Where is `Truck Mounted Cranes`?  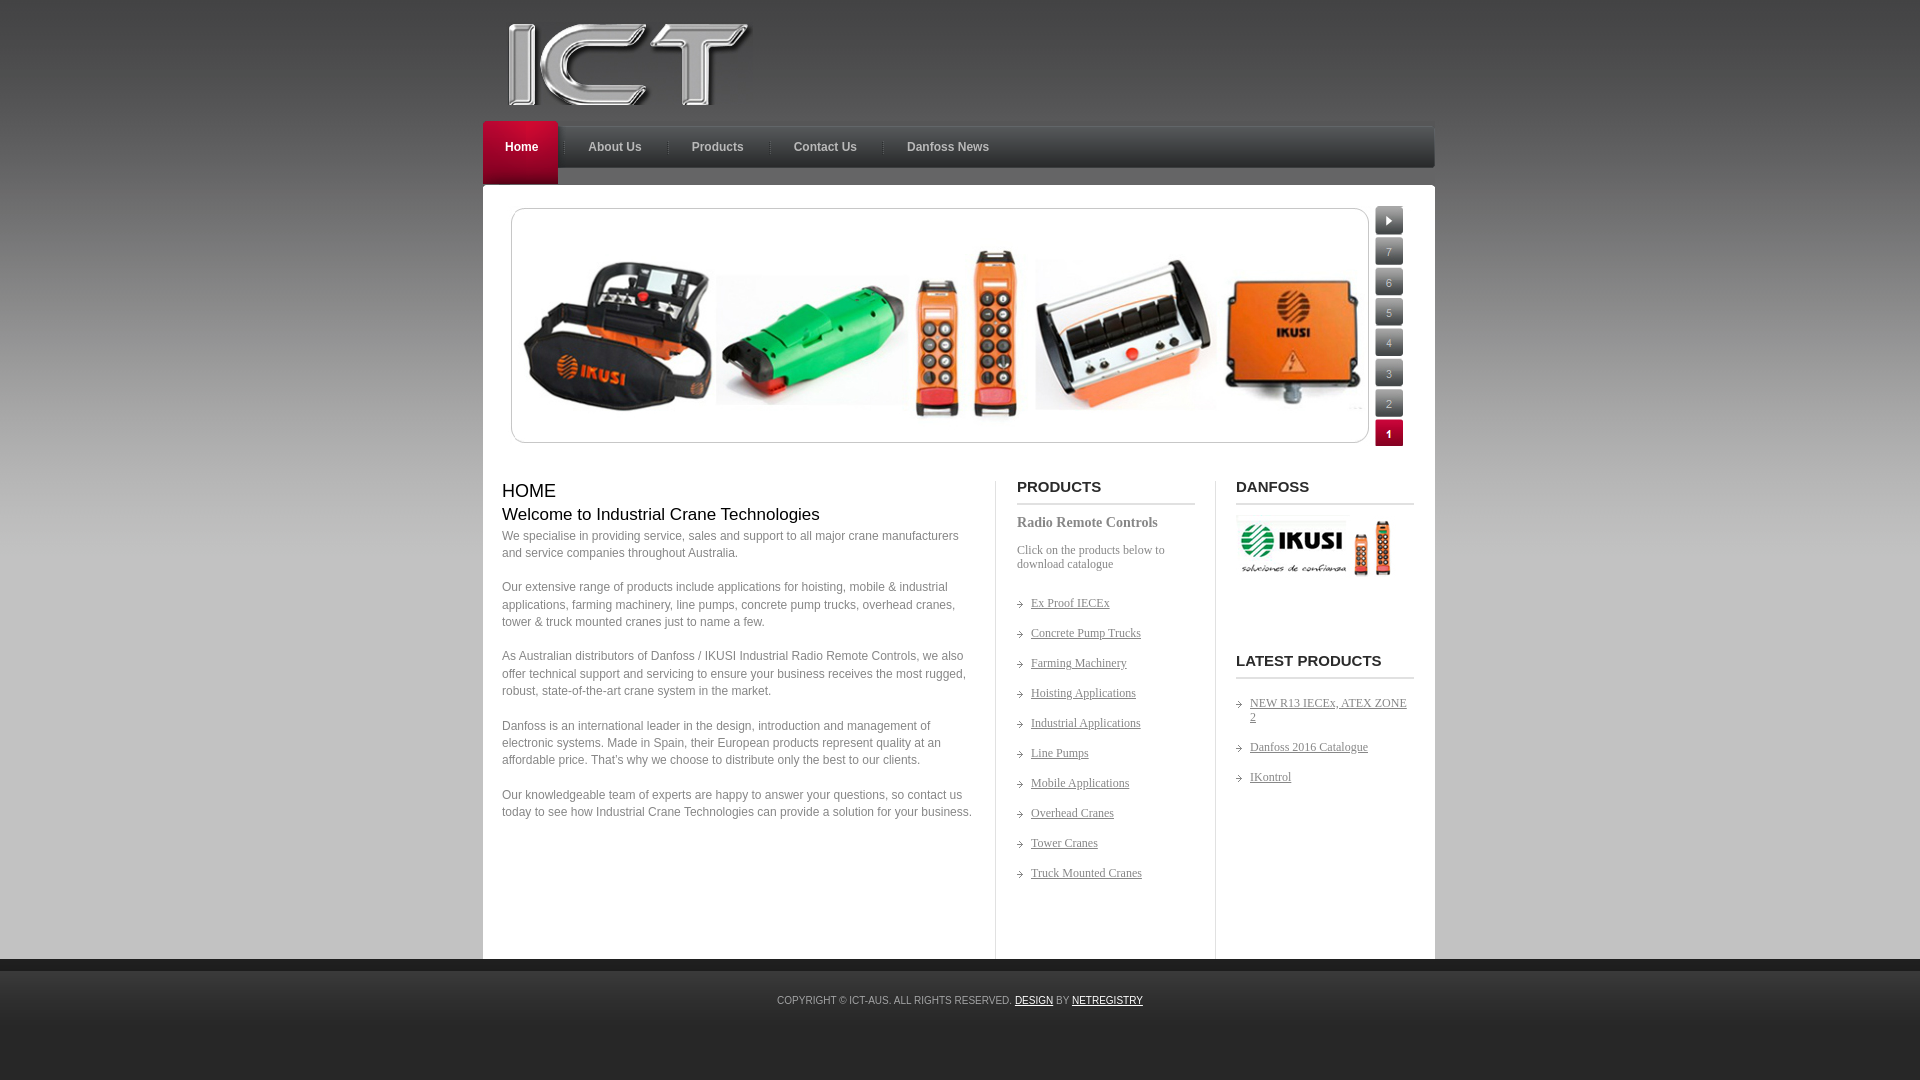
Truck Mounted Cranes is located at coordinates (1096, 873).